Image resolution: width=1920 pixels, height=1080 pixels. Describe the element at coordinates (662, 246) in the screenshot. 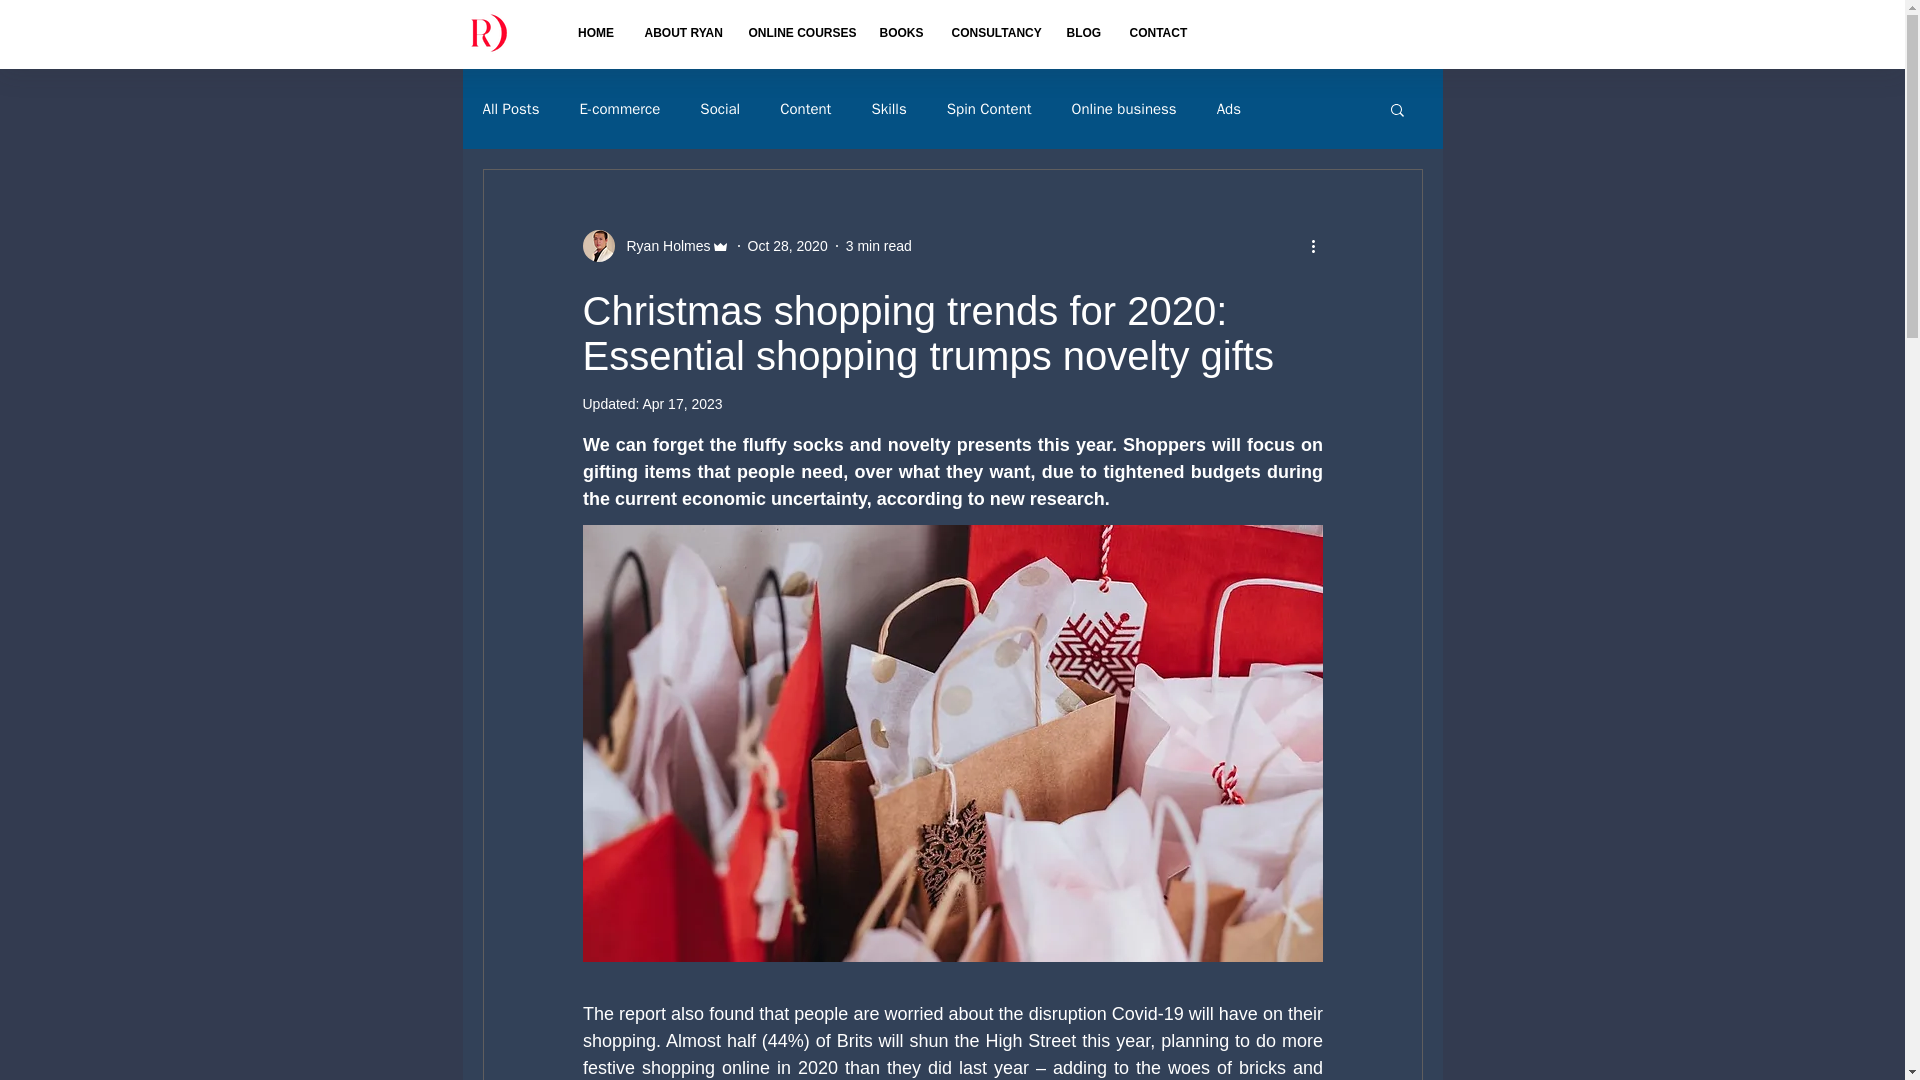

I see `Ryan Holmes` at that location.